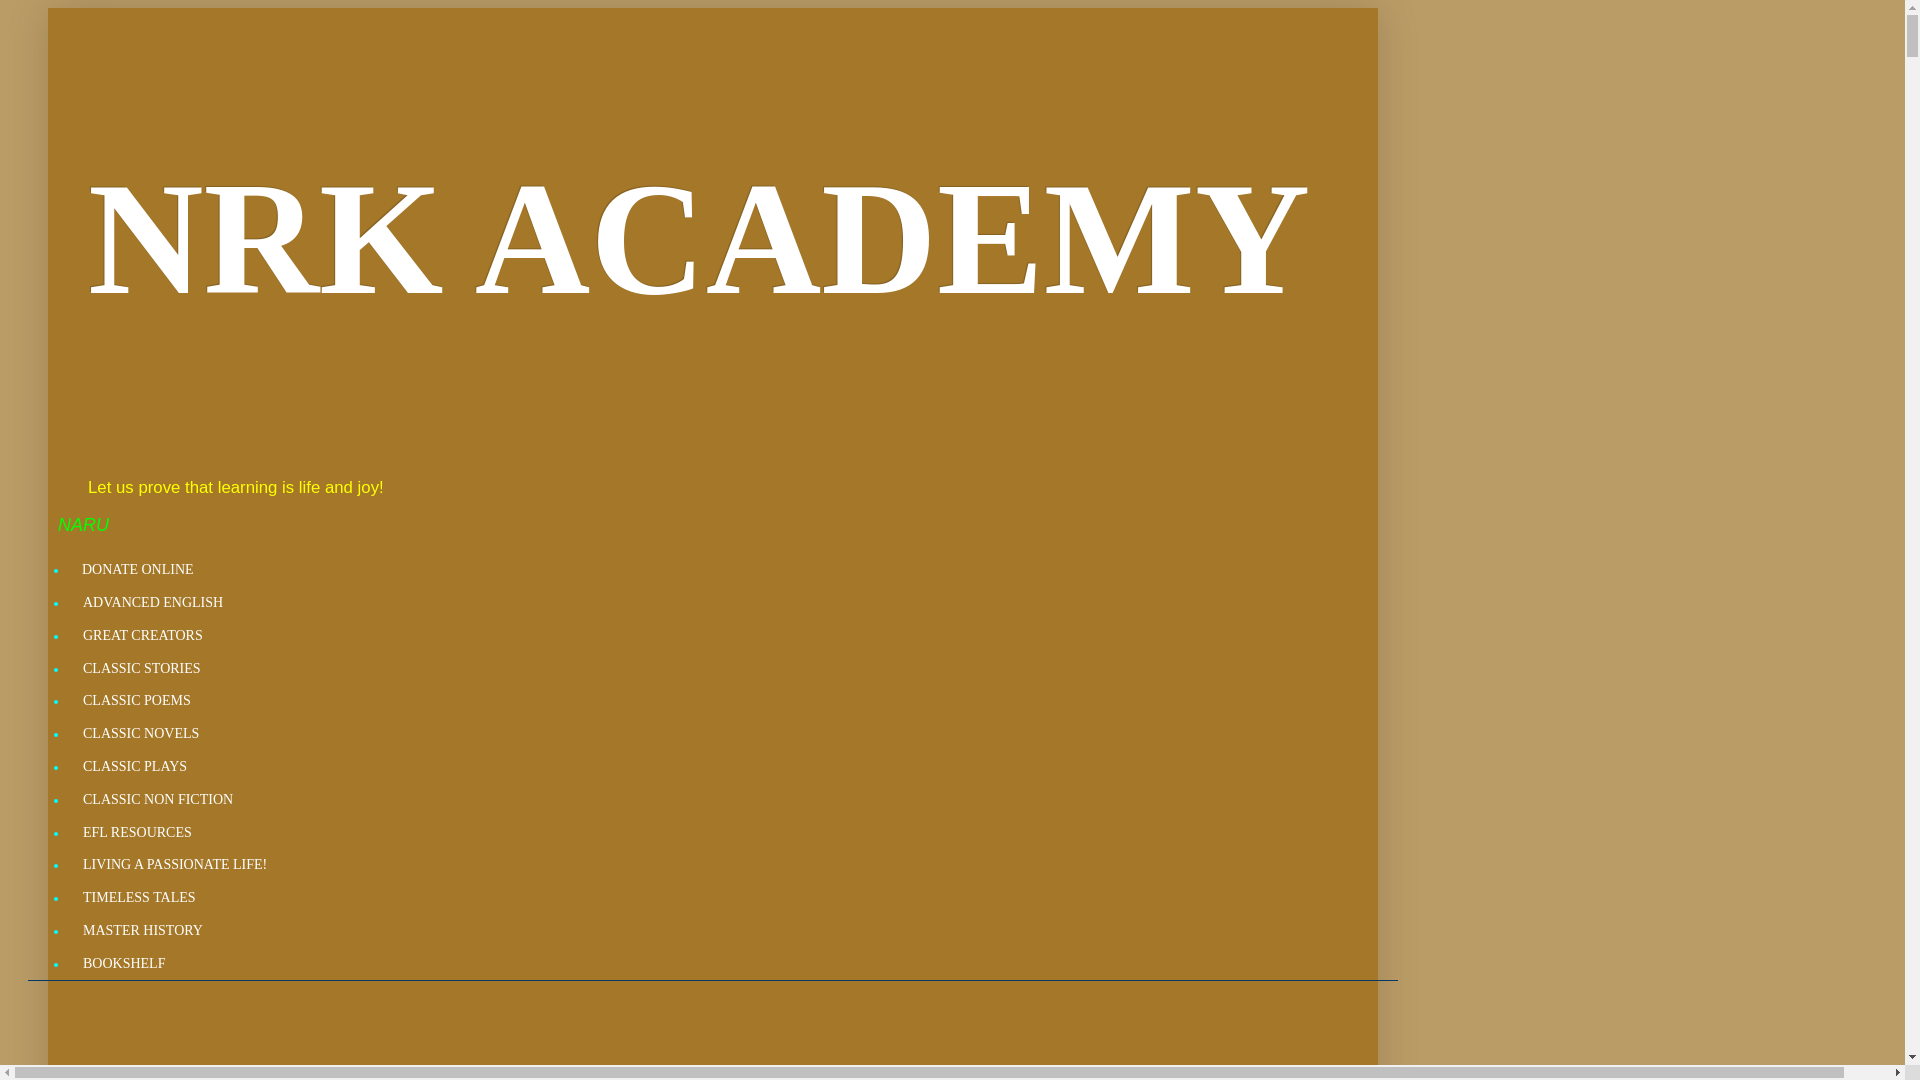  Describe the element at coordinates (174, 865) in the screenshot. I see `LIVING A PASSIONATE LIFE!` at that location.